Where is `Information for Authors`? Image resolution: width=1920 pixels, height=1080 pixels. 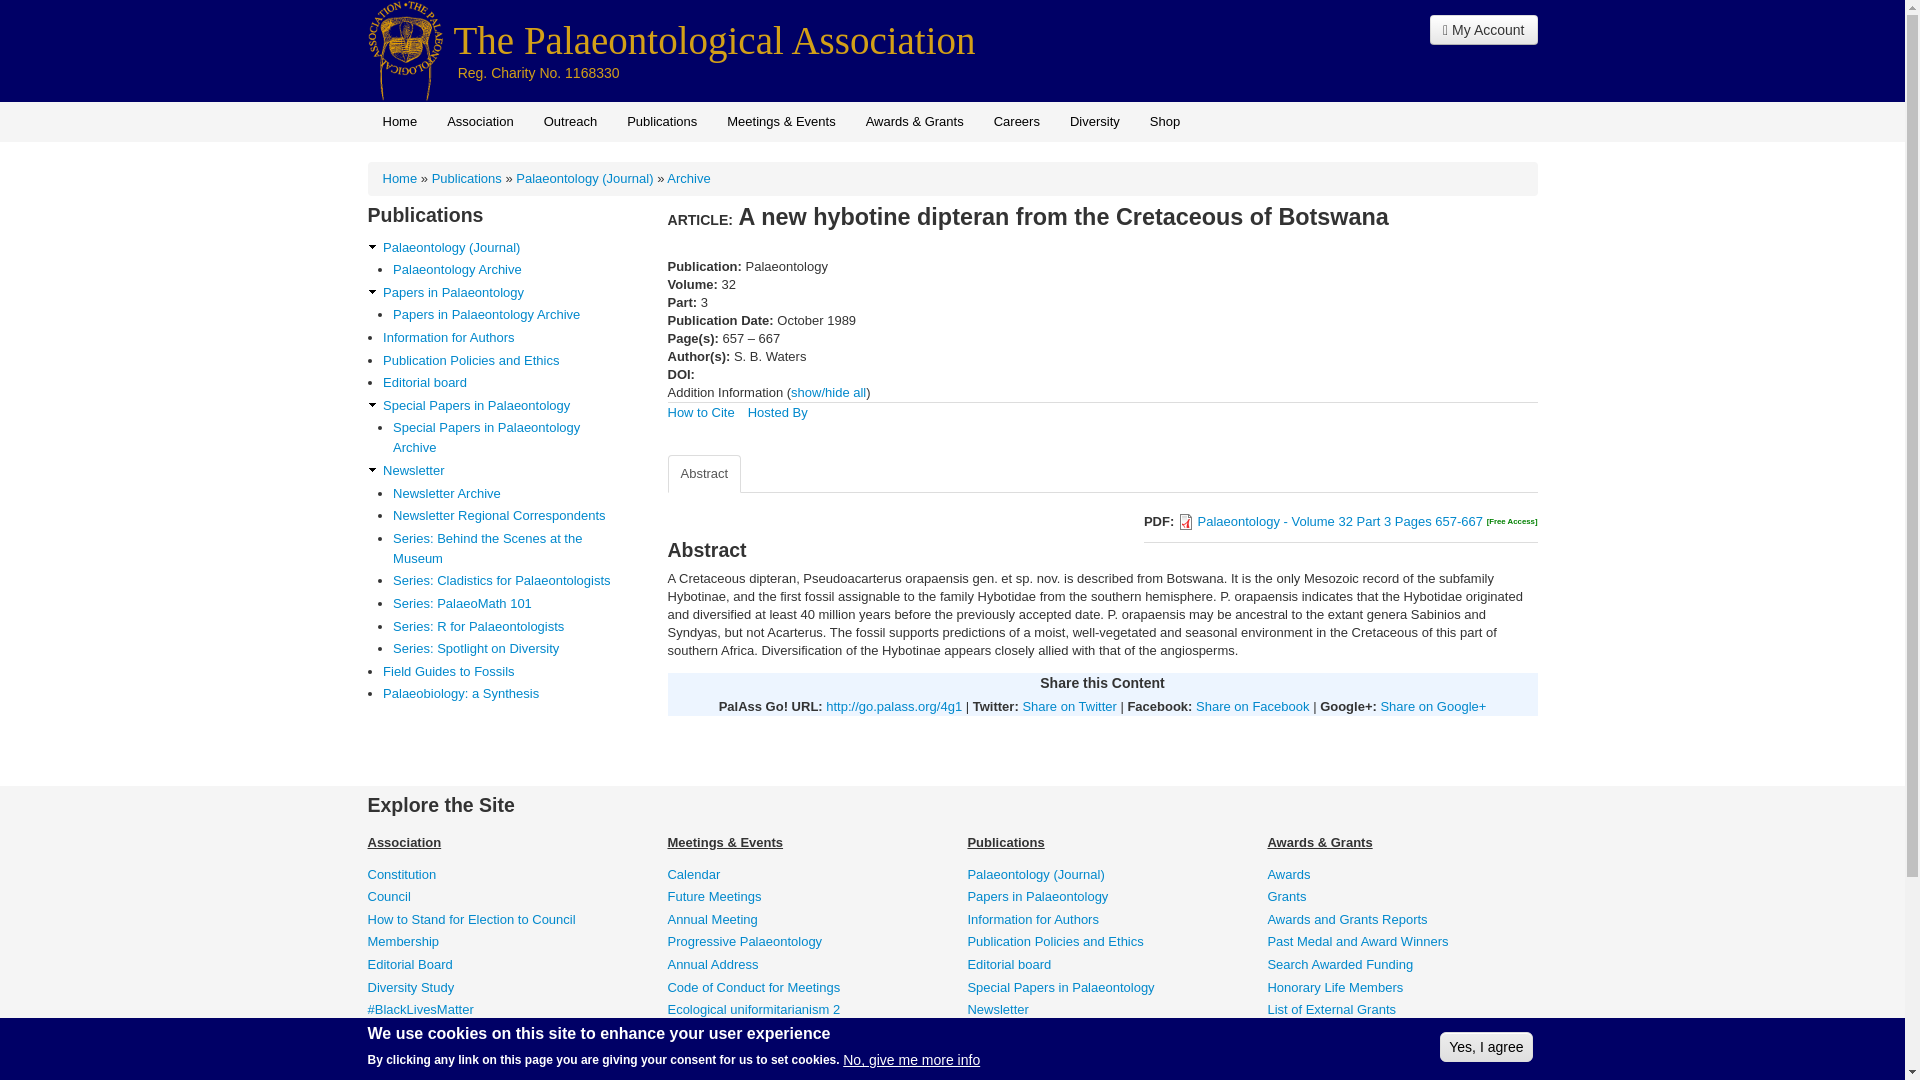
Information for Authors is located at coordinates (506, 338).